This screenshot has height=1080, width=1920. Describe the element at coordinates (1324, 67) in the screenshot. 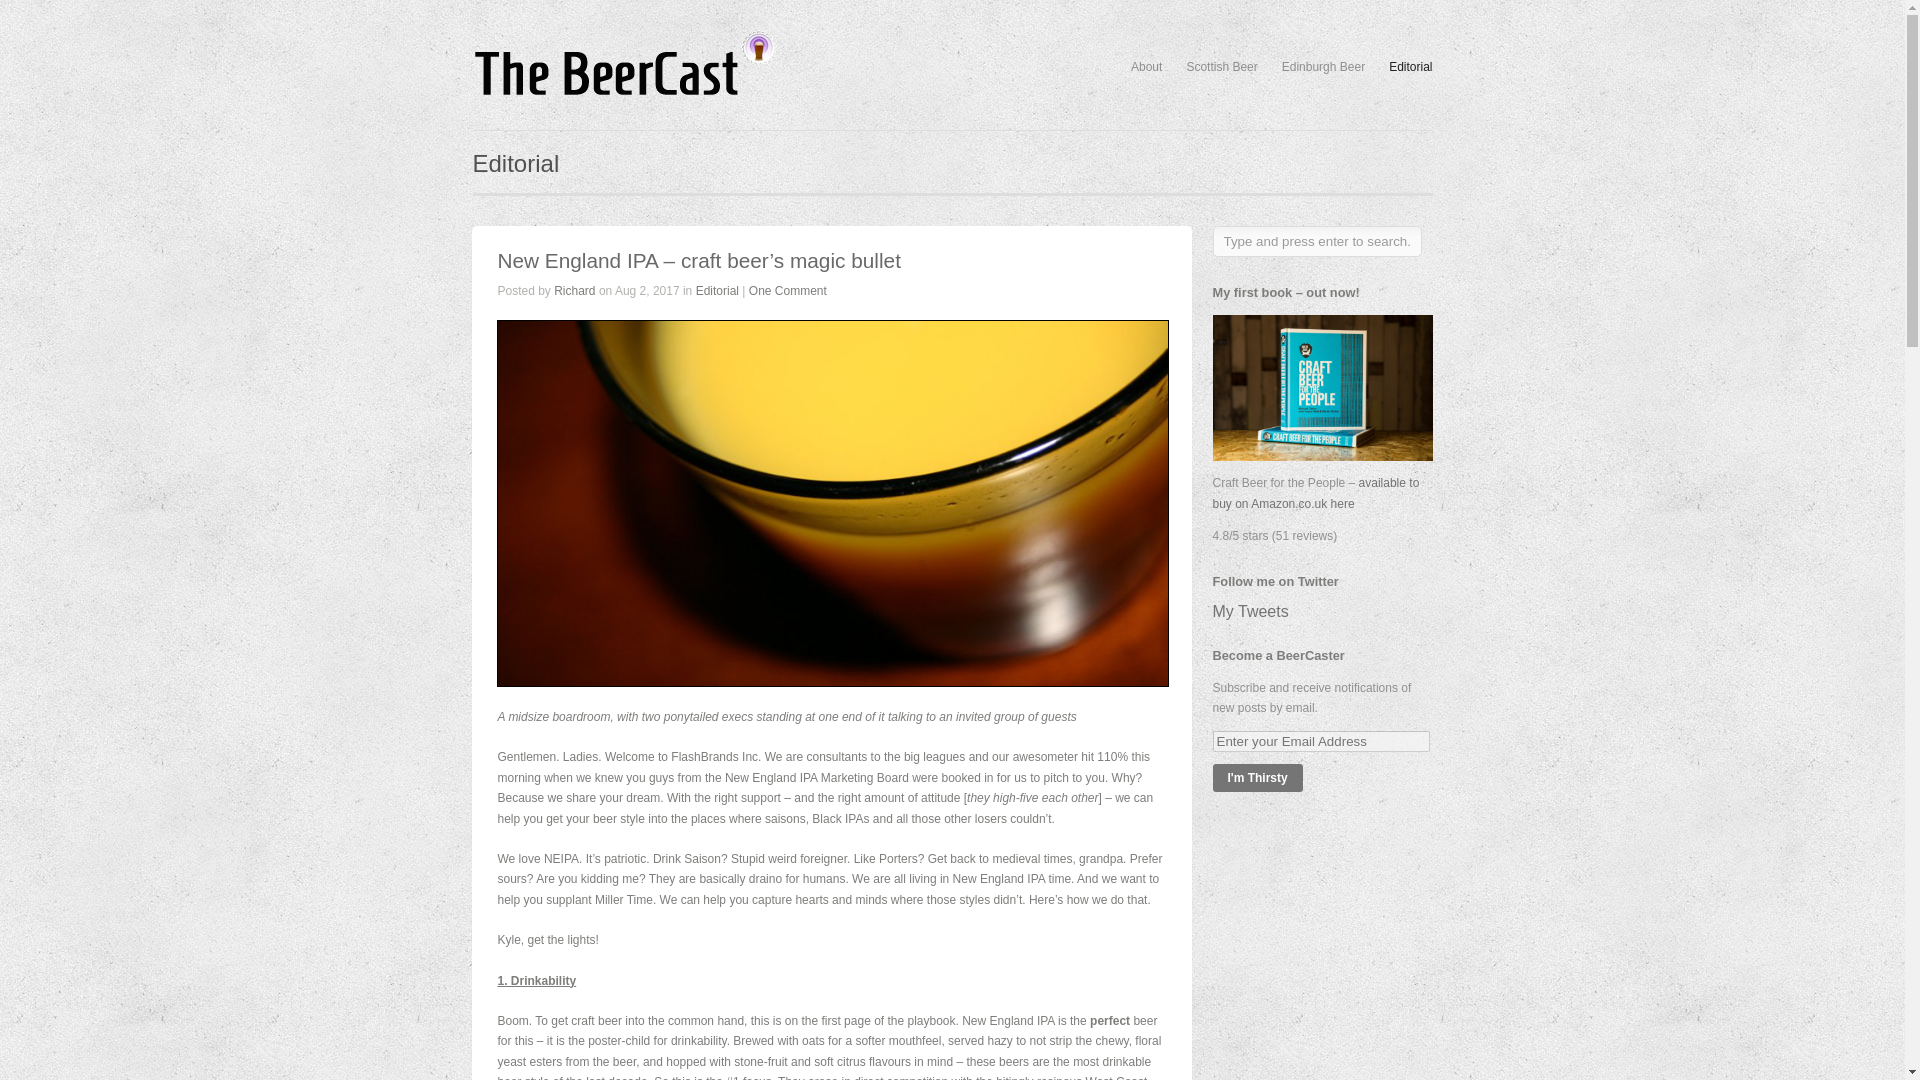

I see `Edinburgh Beer` at that location.